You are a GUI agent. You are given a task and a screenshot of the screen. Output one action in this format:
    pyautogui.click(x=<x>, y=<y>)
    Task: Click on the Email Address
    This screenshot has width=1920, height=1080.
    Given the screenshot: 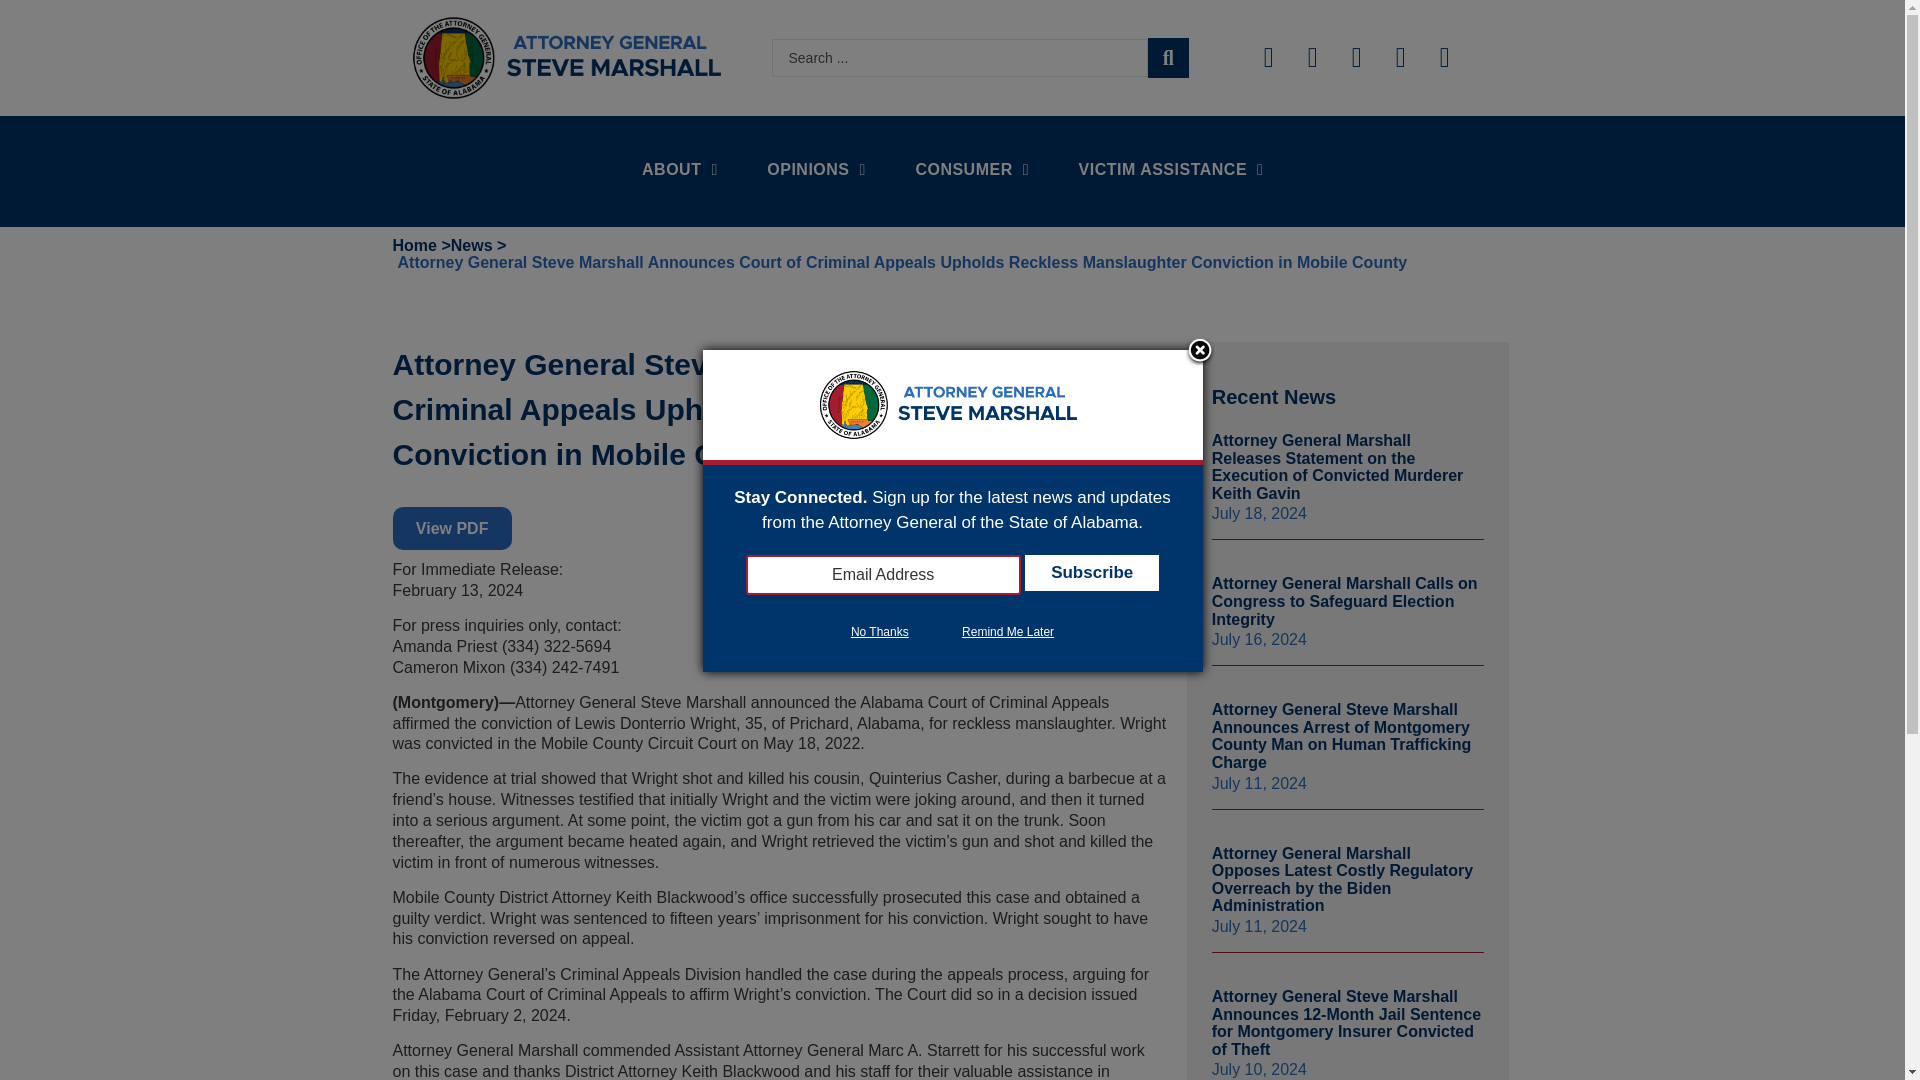 What is the action you would take?
    pyautogui.click(x=884, y=575)
    